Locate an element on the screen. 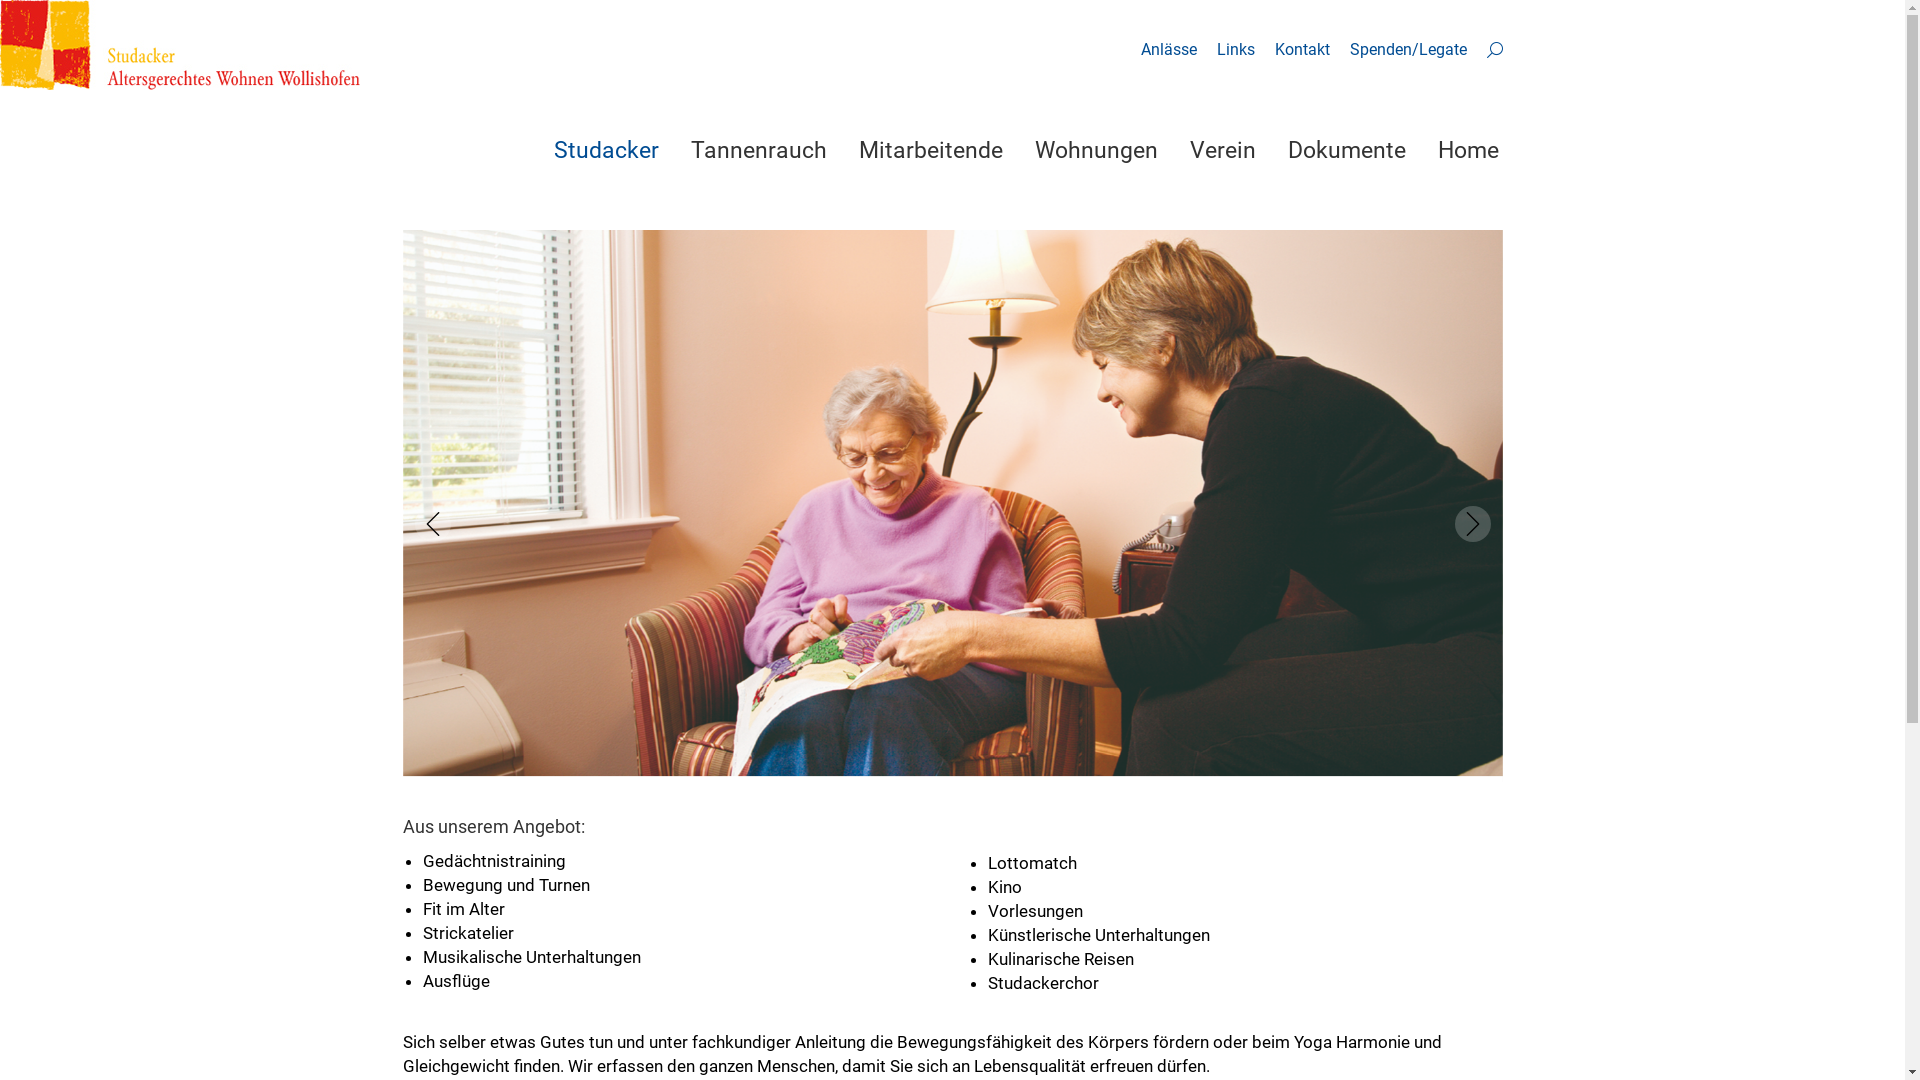 This screenshot has width=1920, height=1080. Los! is located at coordinates (40, 26).